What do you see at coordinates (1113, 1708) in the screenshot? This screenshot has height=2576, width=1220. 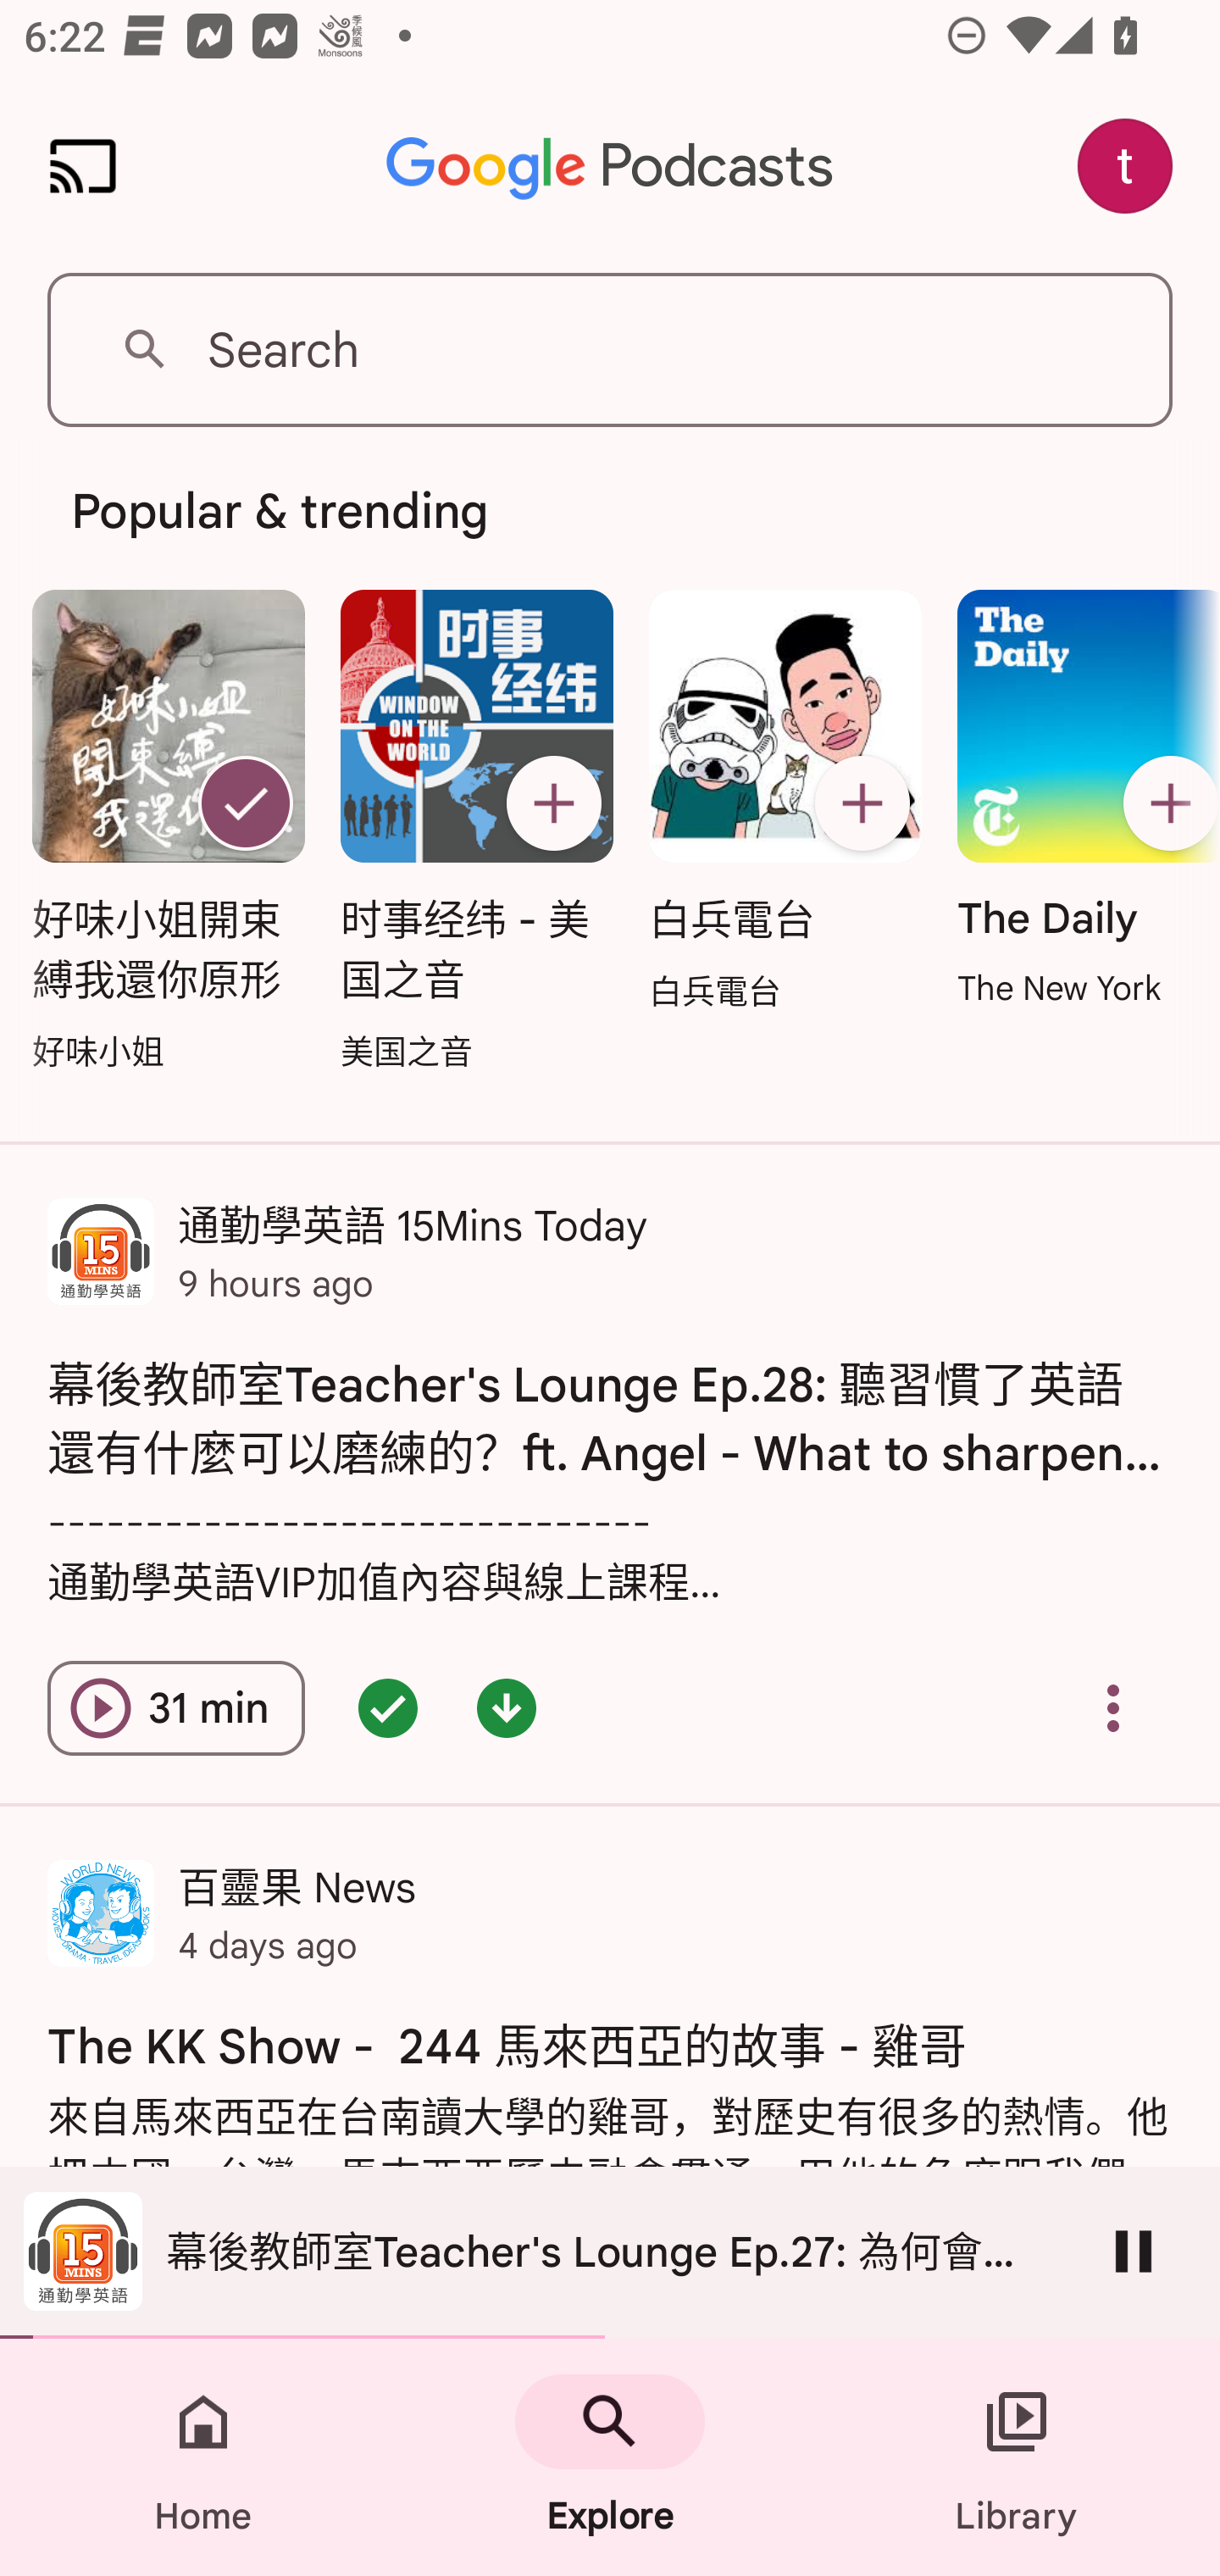 I see `Overflow menu` at bounding box center [1113, 1708].